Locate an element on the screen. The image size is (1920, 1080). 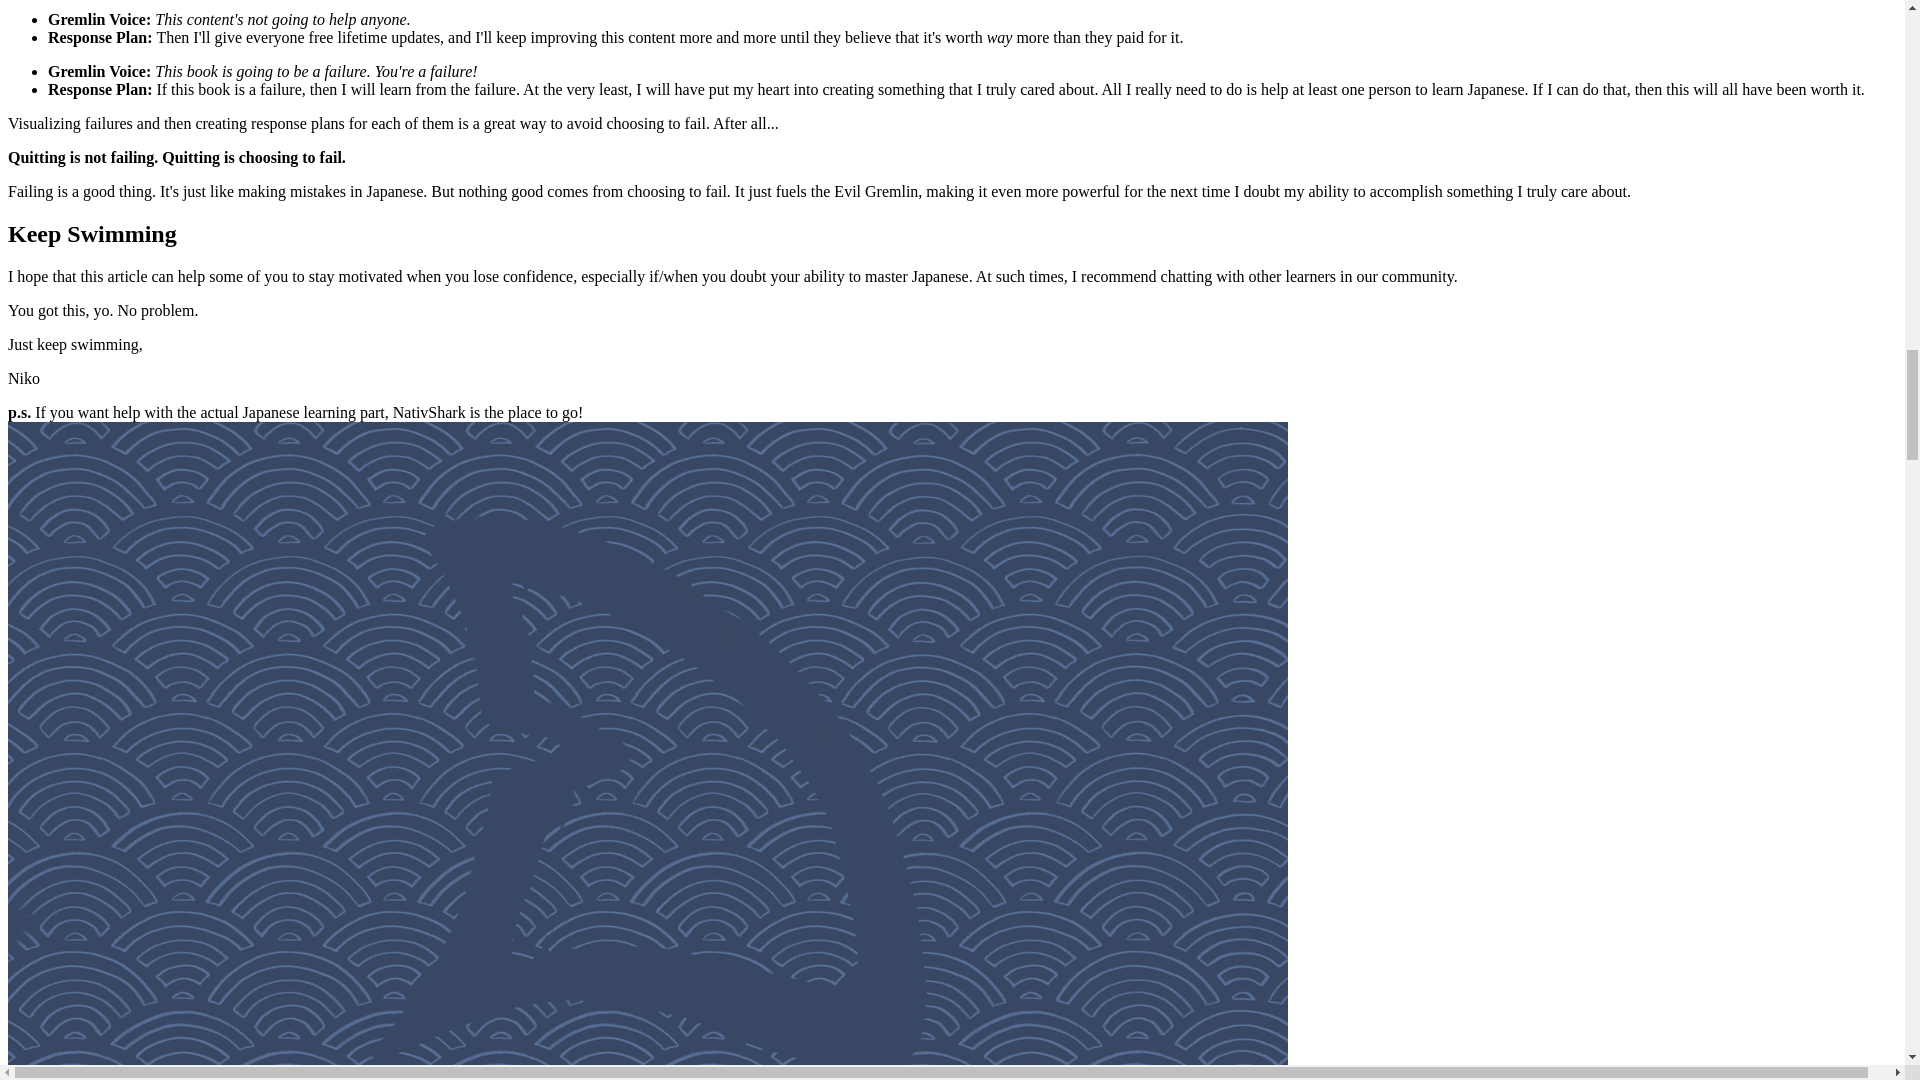
making mistakes in Japanese is located at coordinates (330, 190).